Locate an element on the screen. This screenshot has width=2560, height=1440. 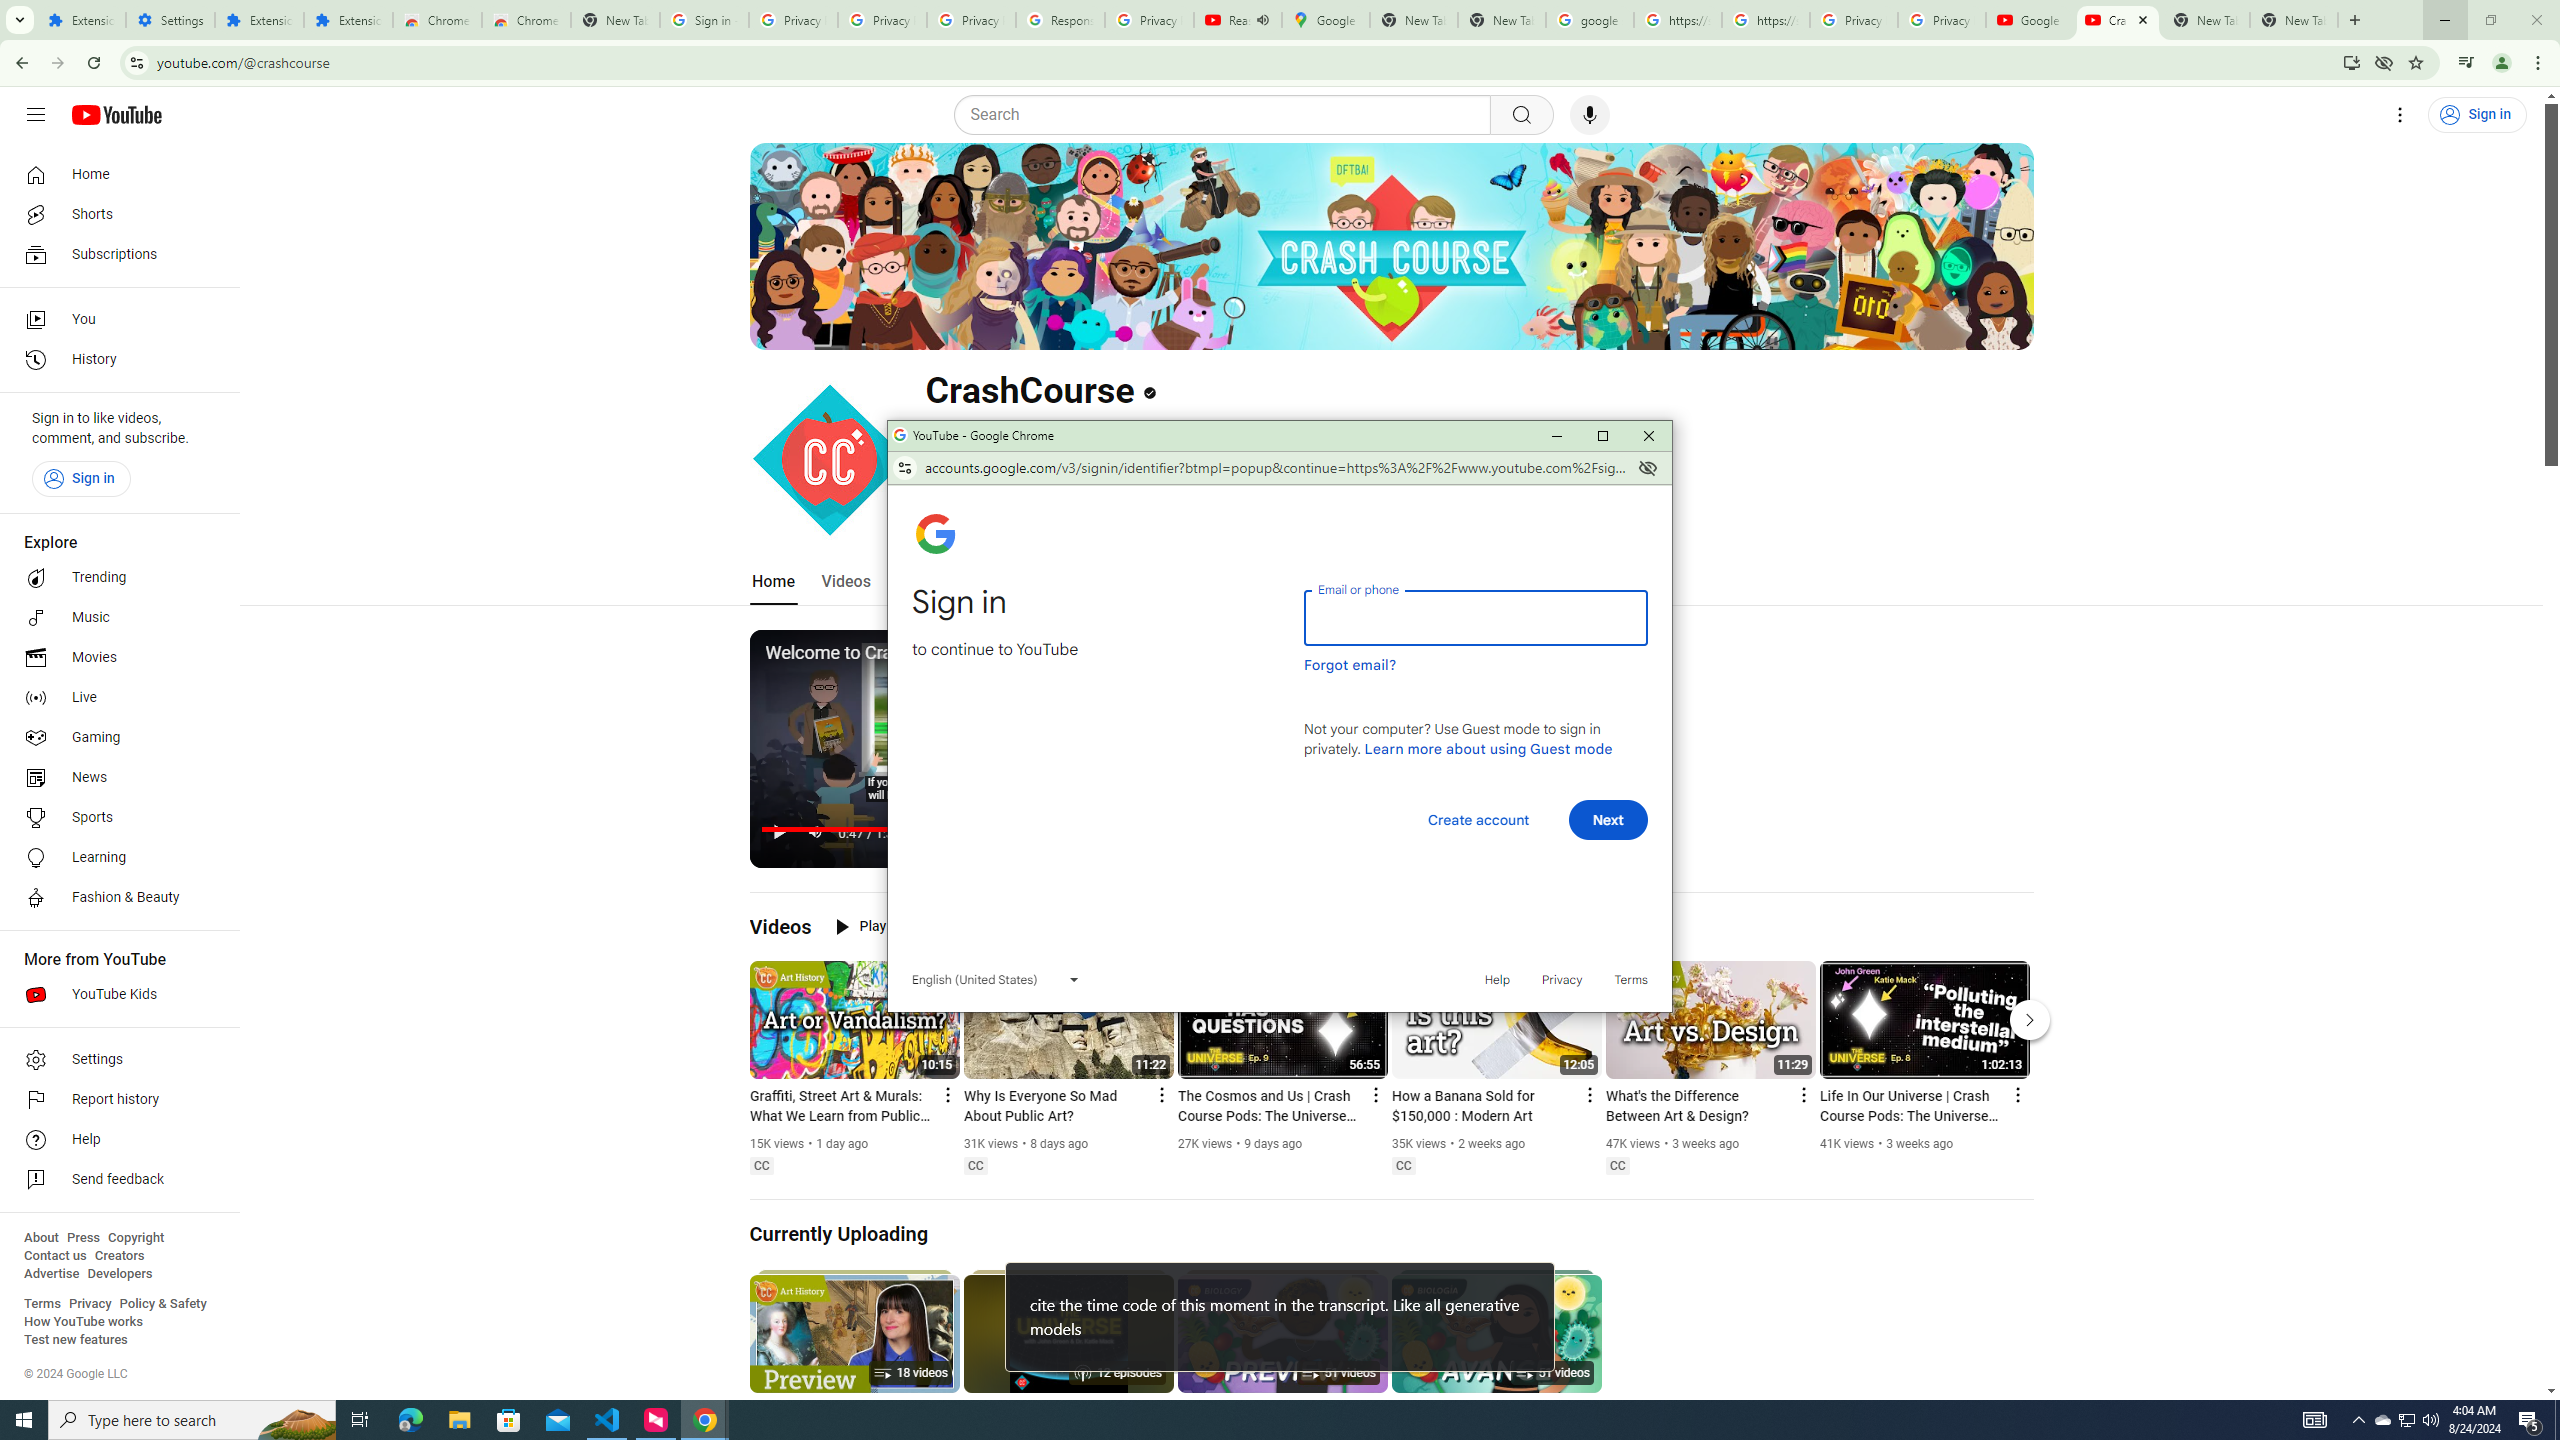
Shorts is located at coordinates (114, 214).